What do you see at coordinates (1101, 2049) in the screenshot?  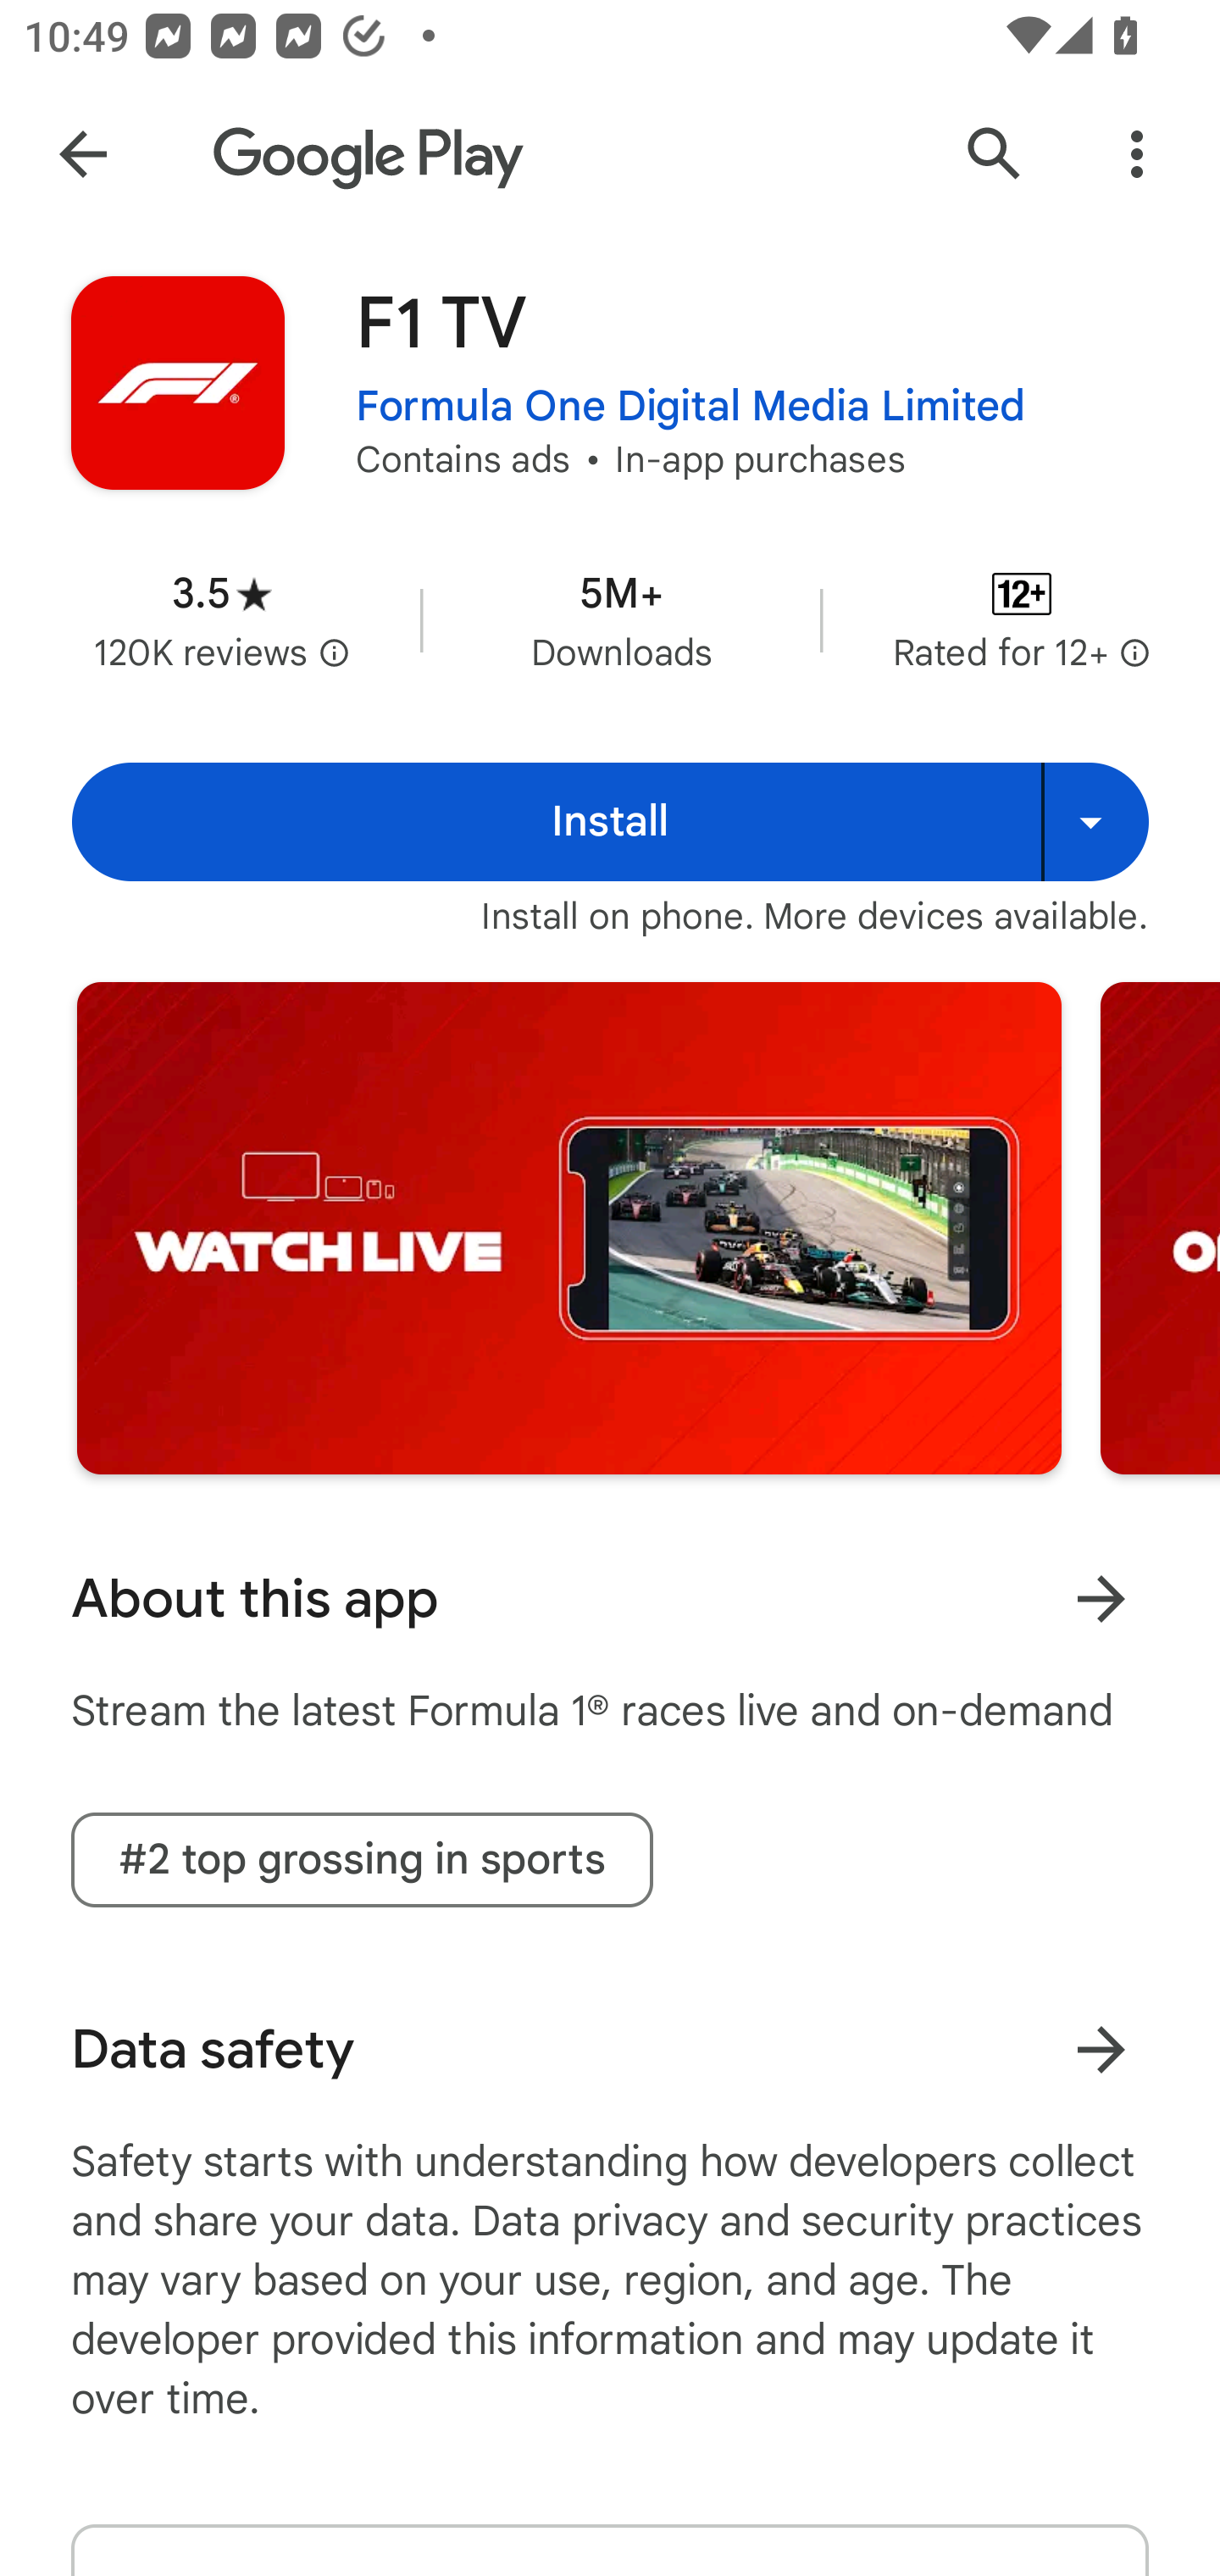 I see `Learn more about data safety` at bounding box center [1101, 2049].